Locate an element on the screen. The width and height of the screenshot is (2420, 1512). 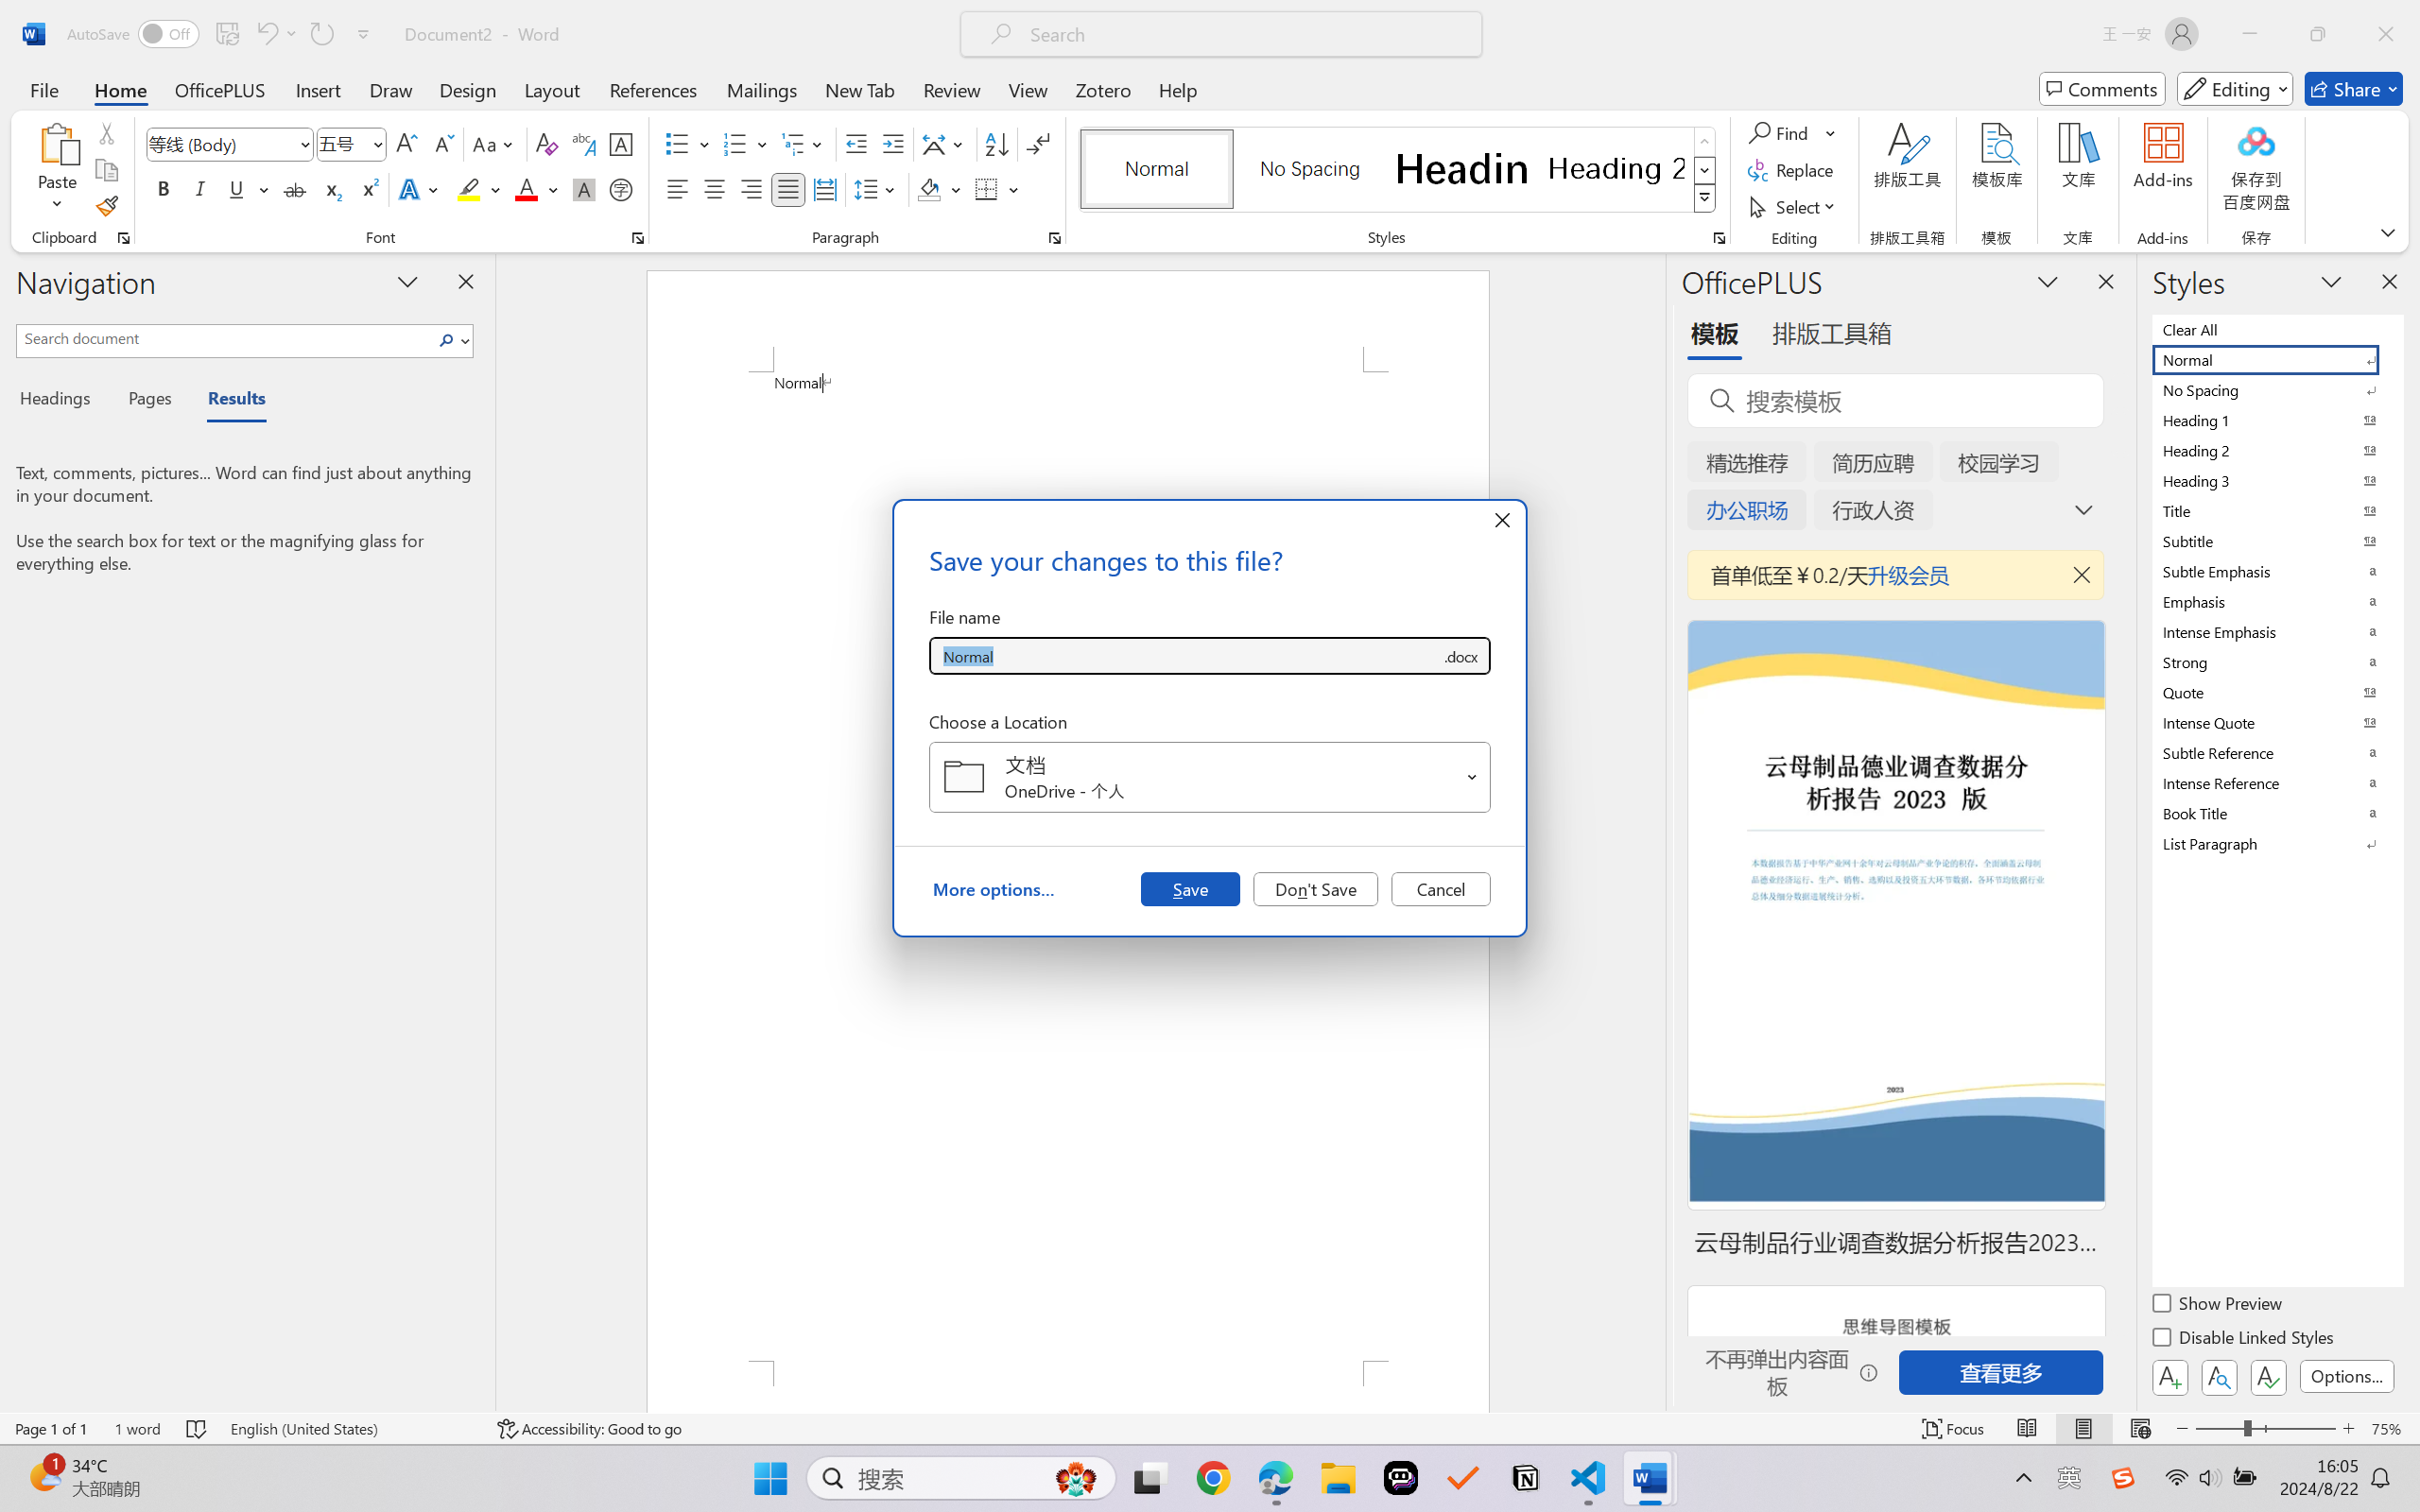
Close is located at coordinates (2386, 34).